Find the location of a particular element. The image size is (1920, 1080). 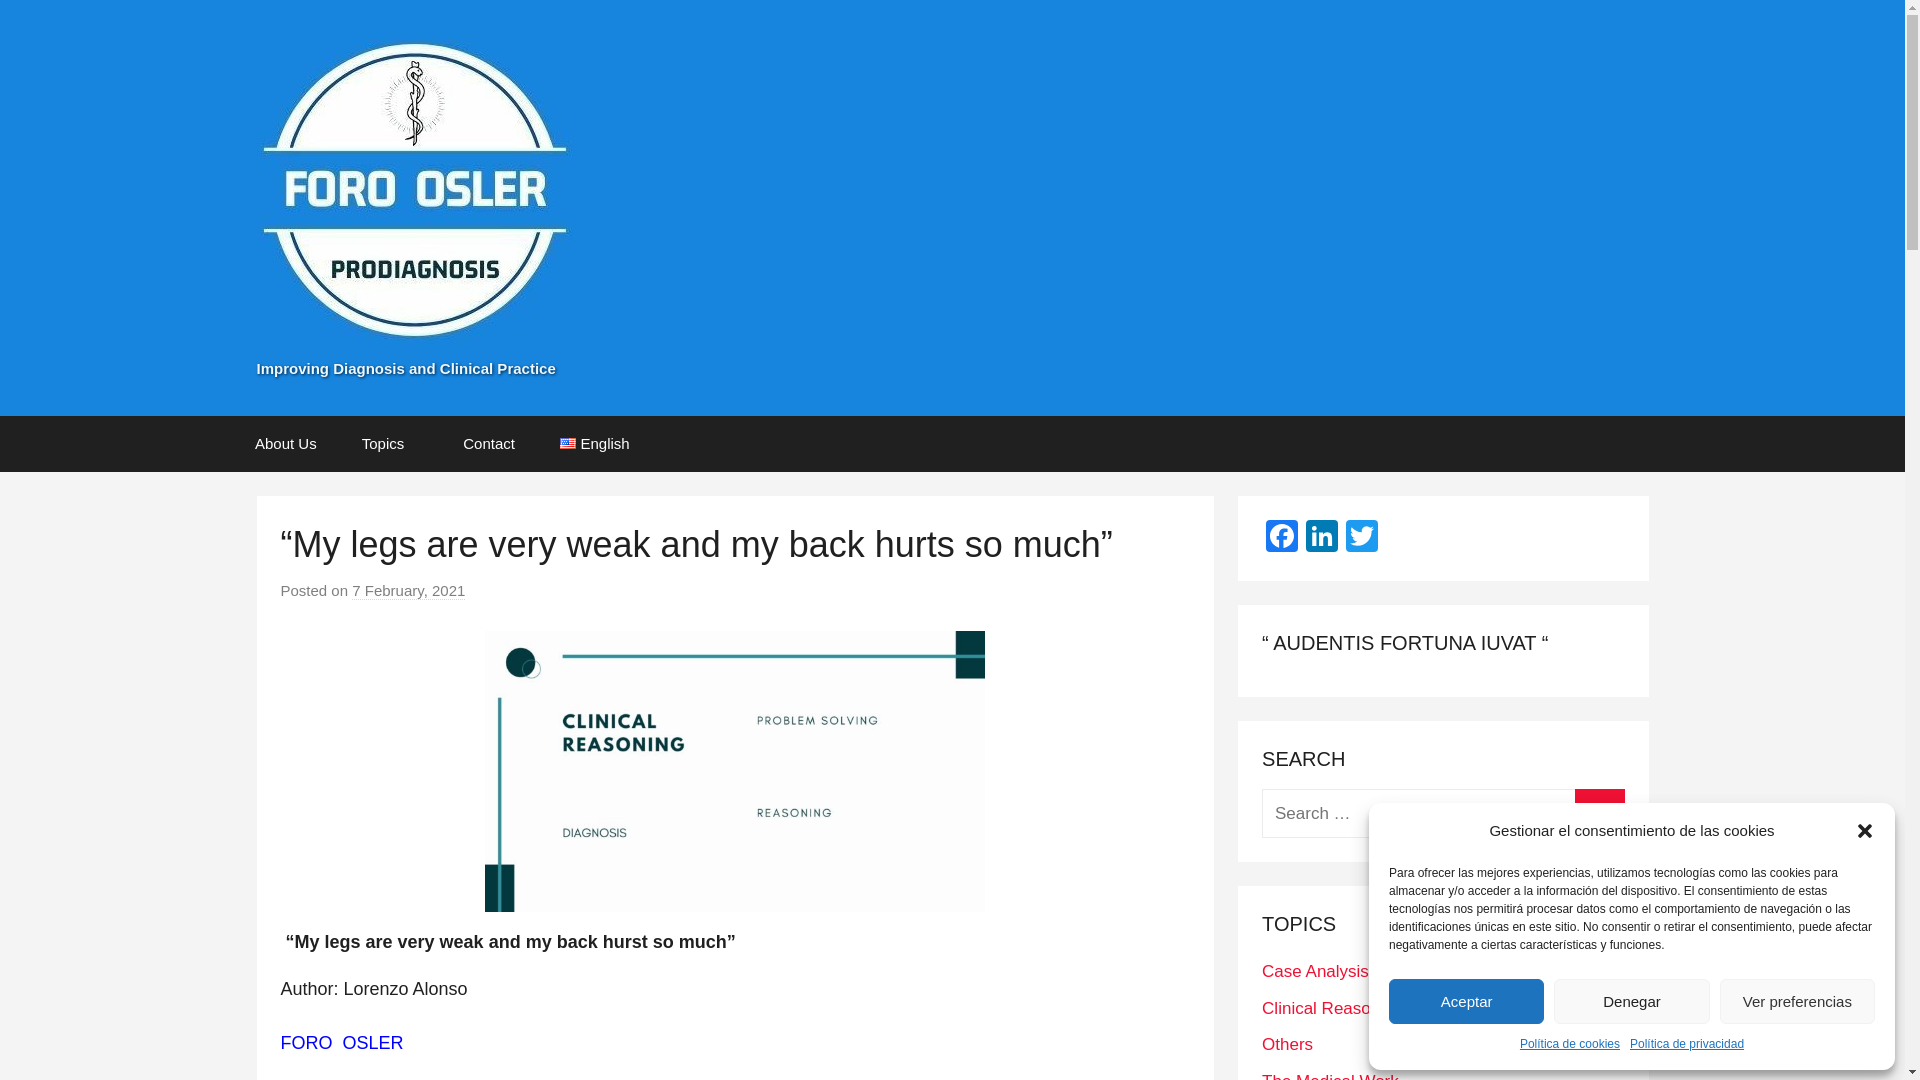

Twitter is located at coordinates (1362, 538).